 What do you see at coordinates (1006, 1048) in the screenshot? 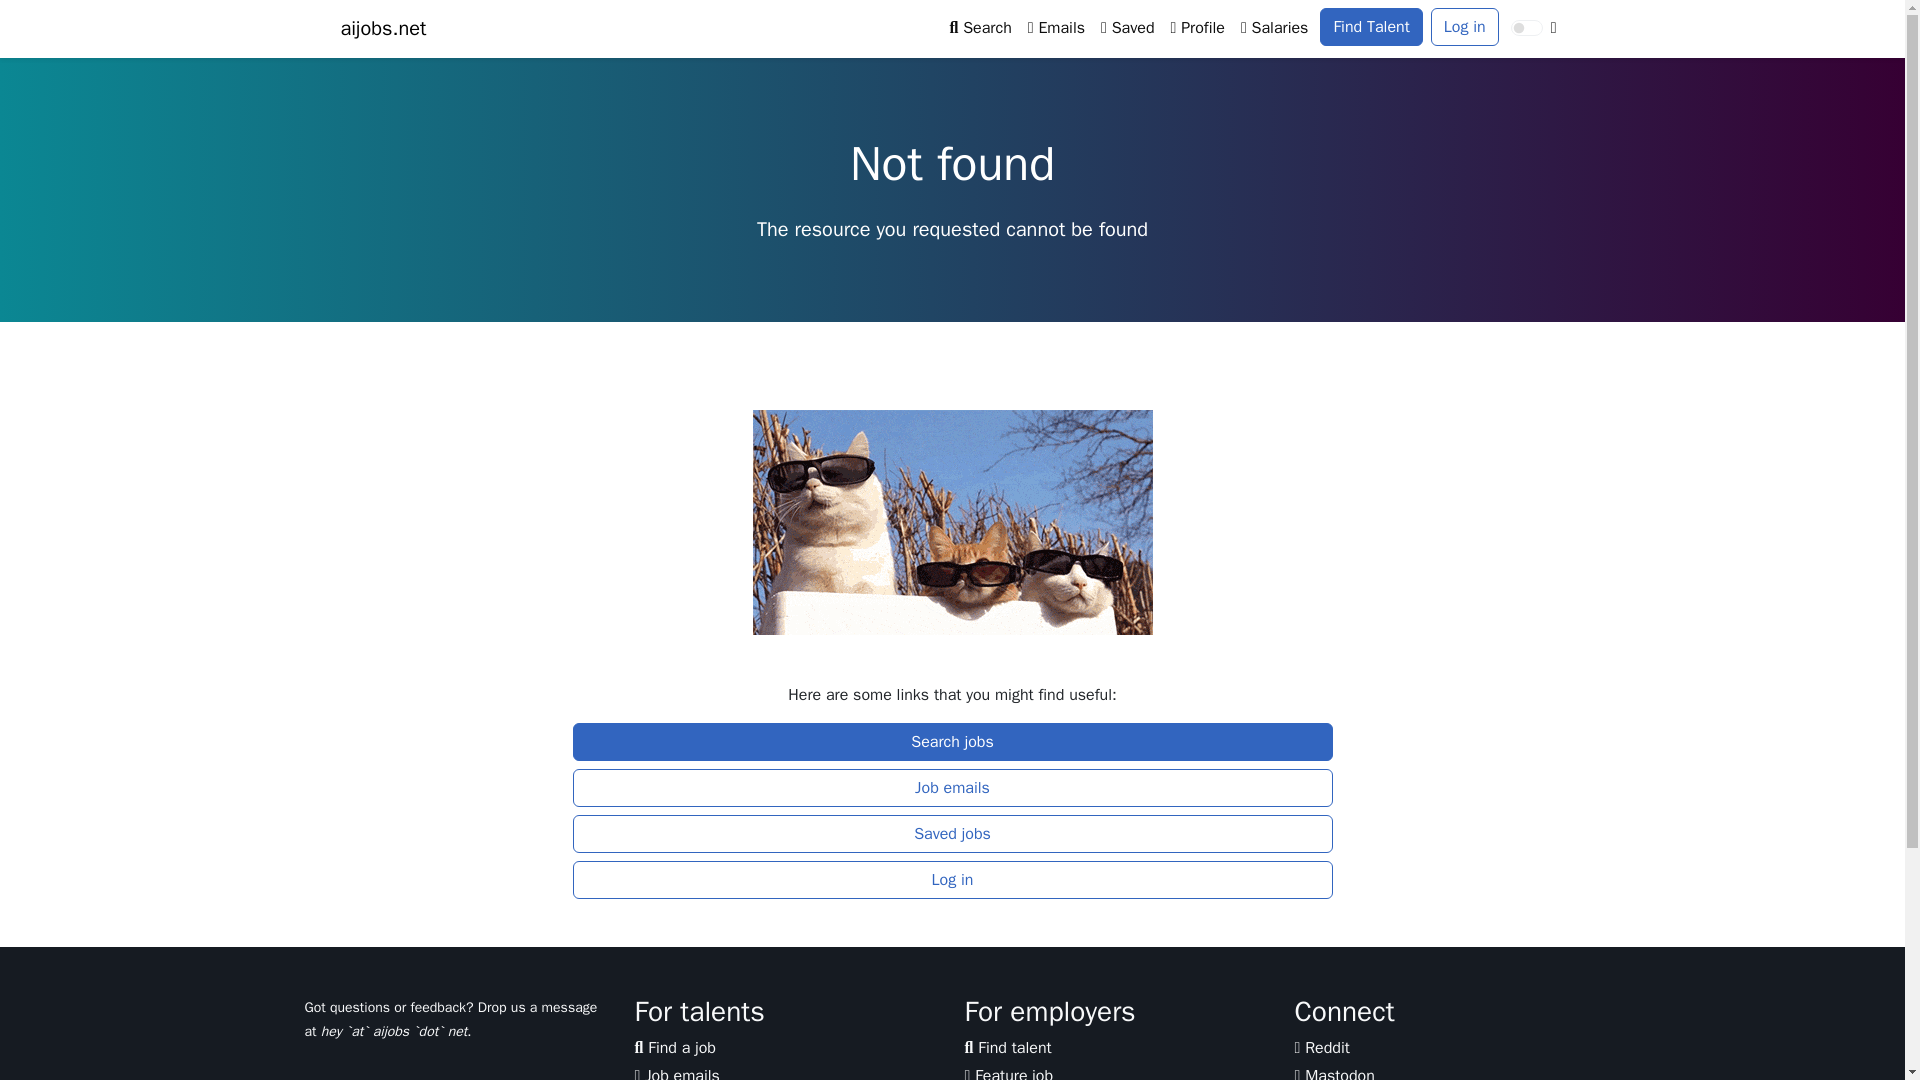
I see `Find talent` at bounding box center [1006, 1048].